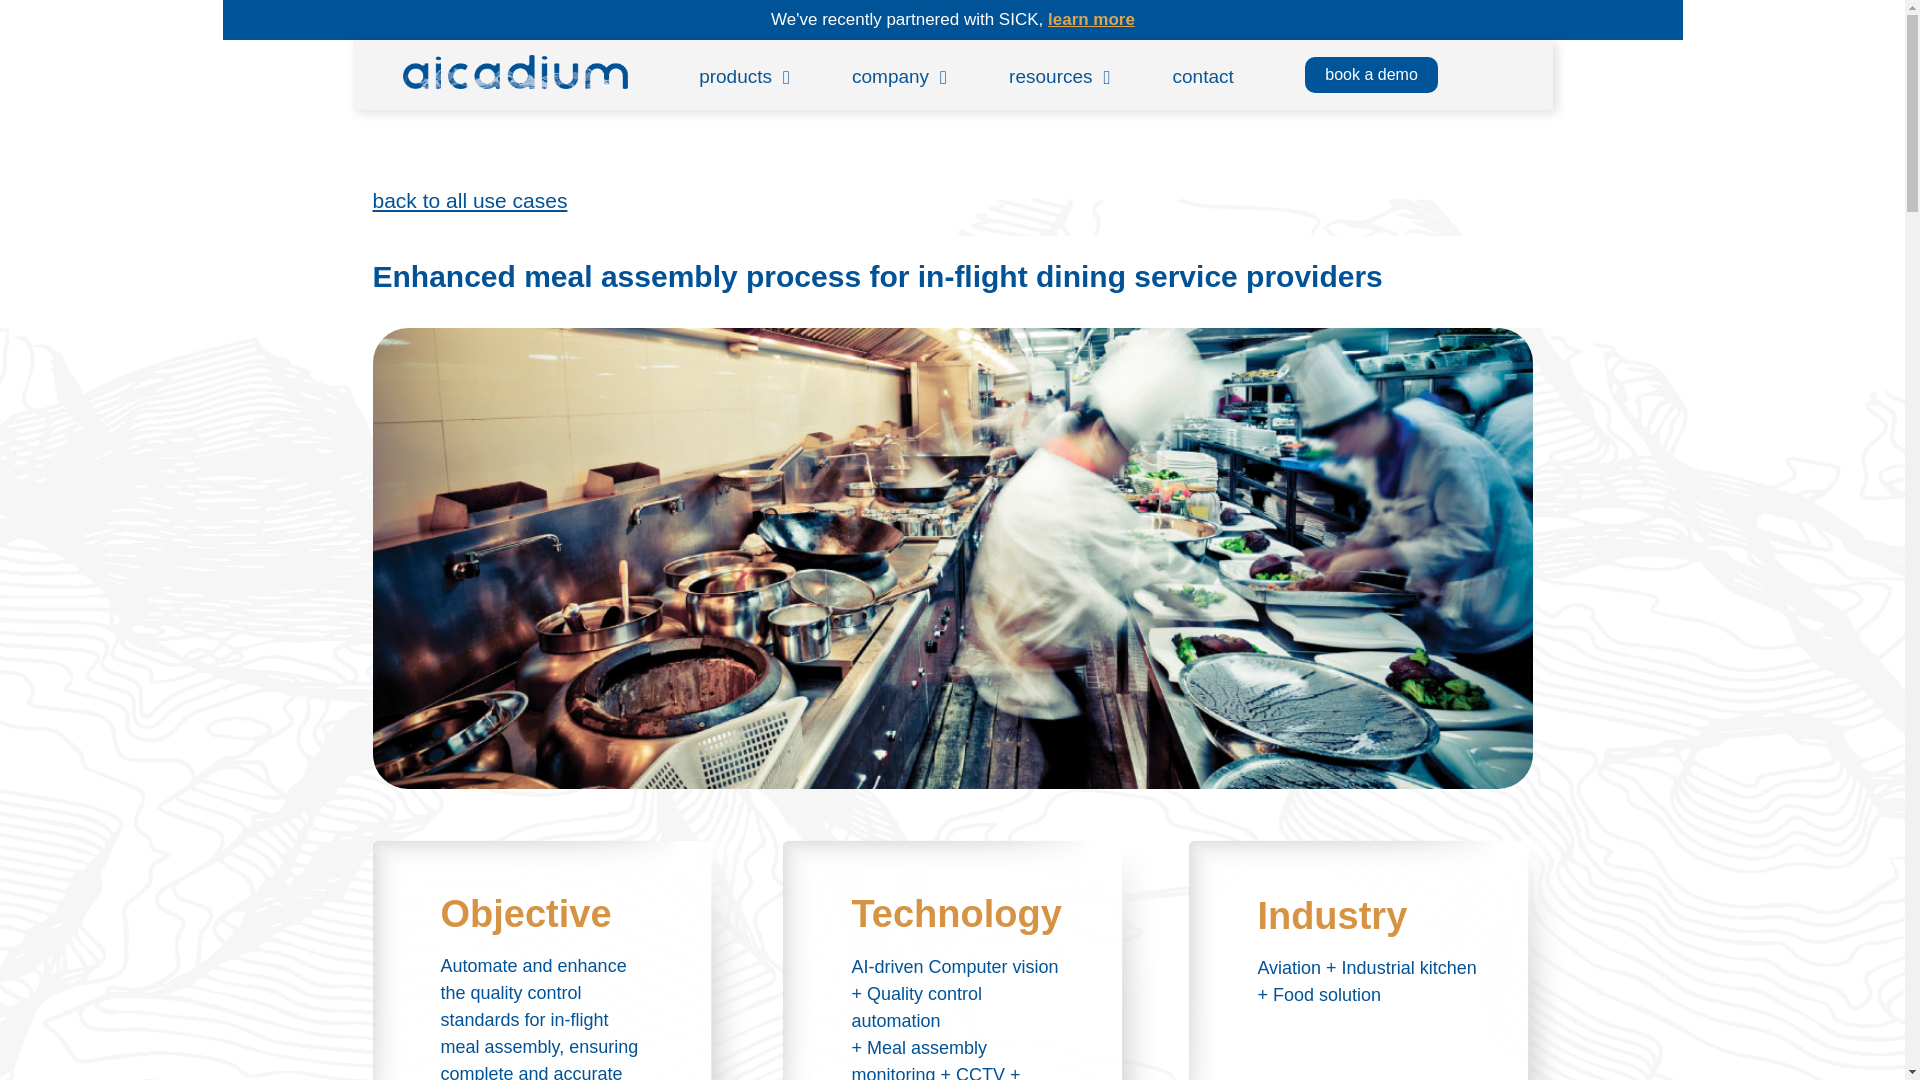  I want to click on book a demo, so click(1372, 74).